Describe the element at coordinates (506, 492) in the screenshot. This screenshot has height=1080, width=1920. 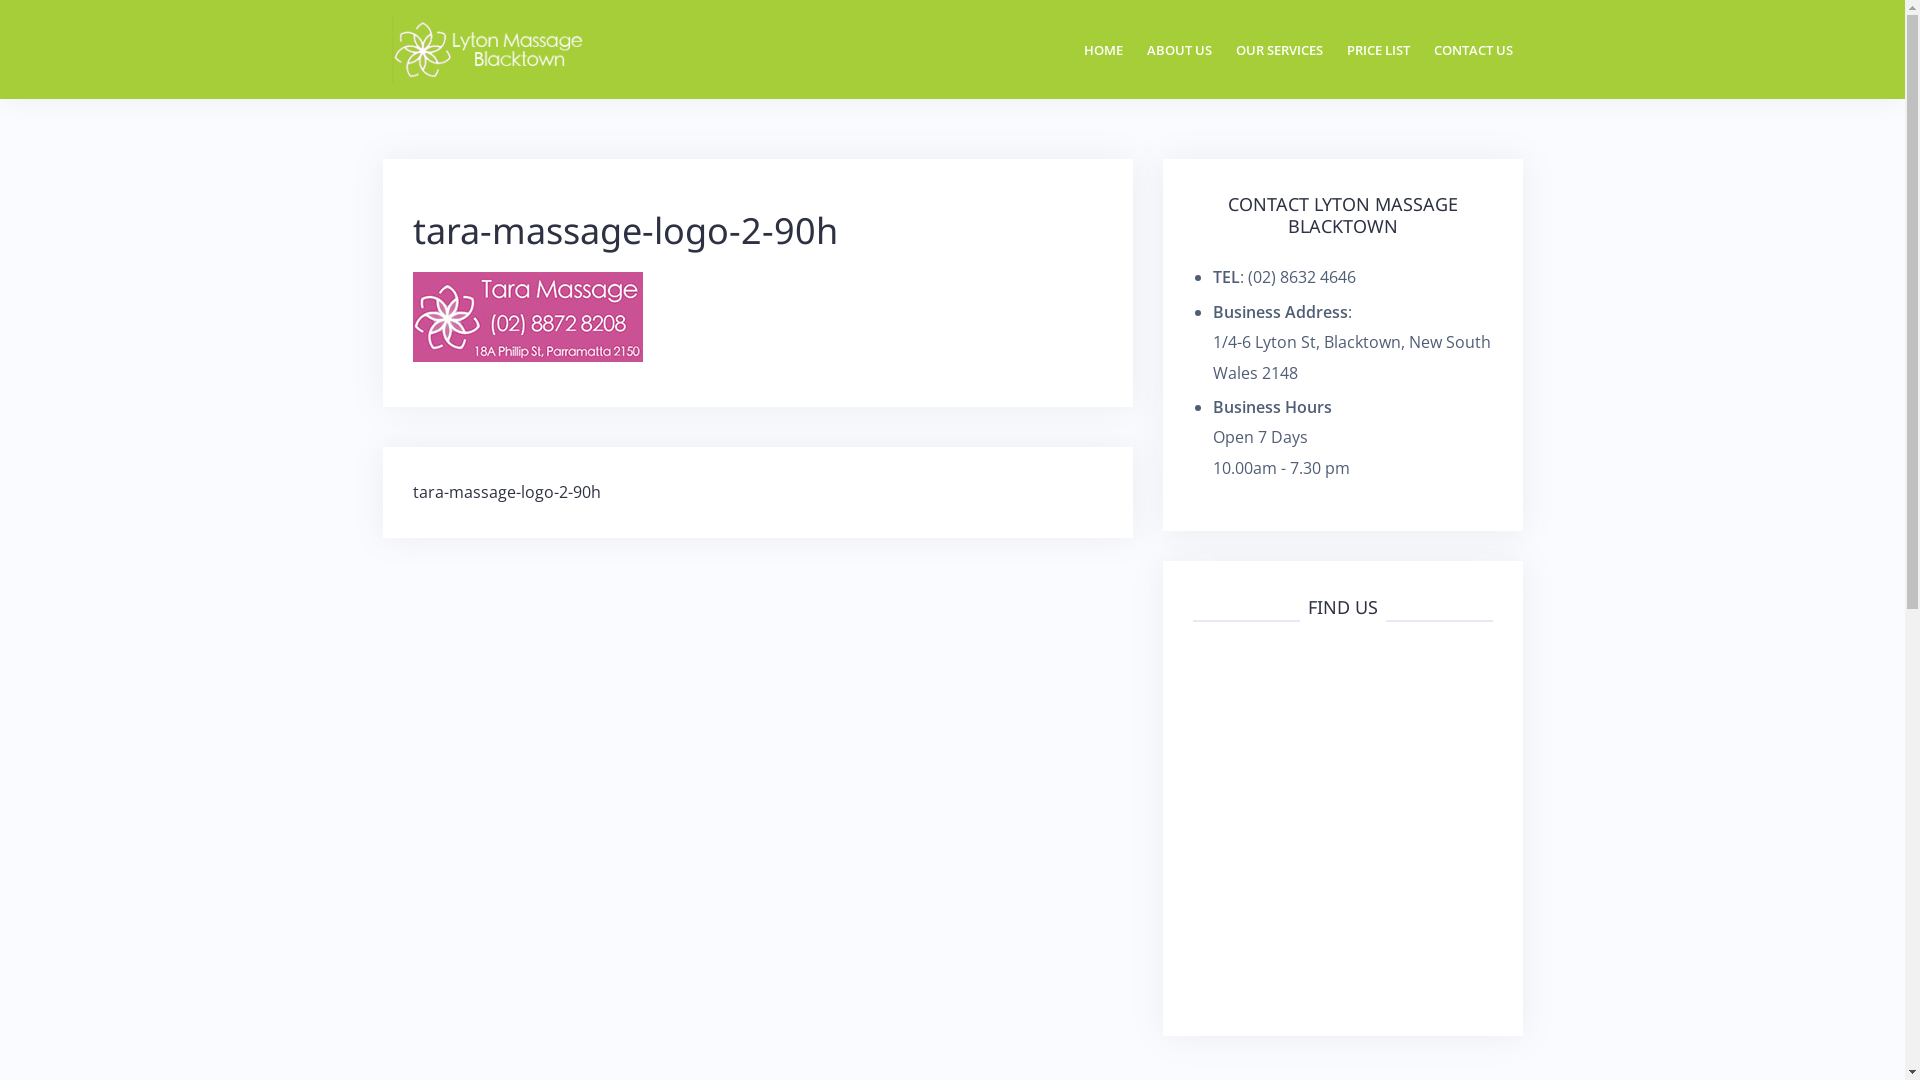
I see `tara-massage-logo-2-90h` at that location.